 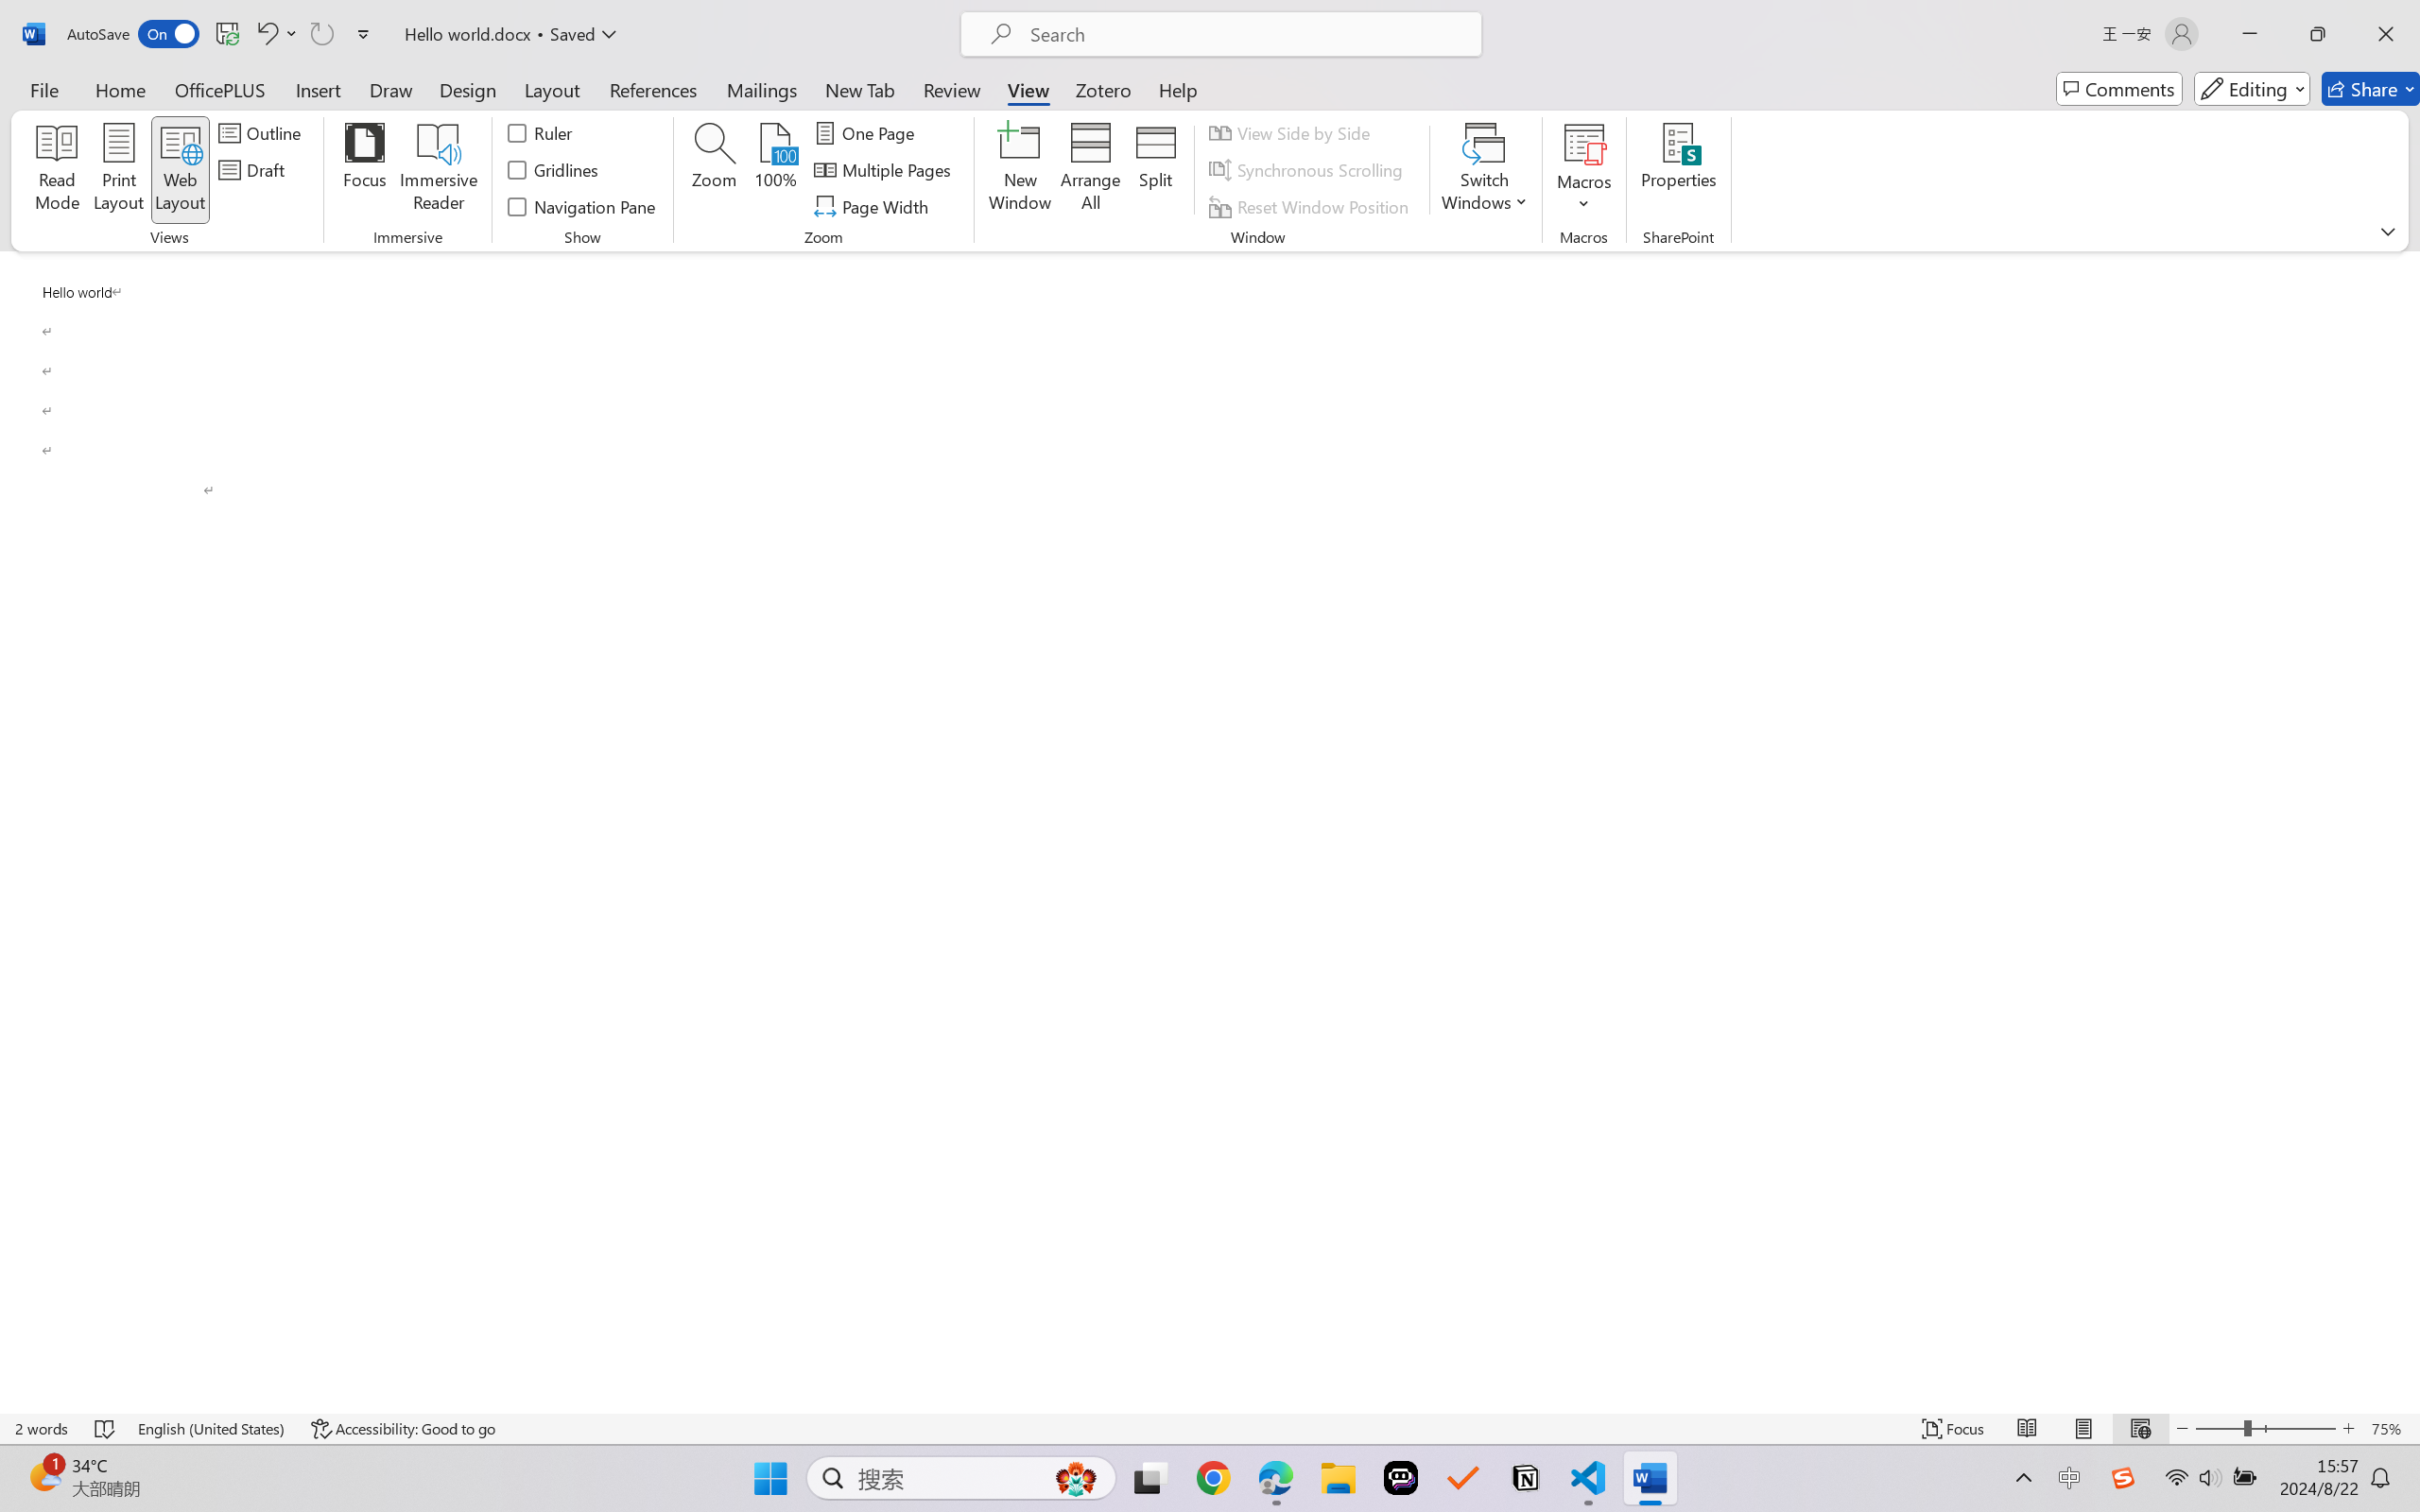 What do you see at coordinates (868, 132) in the screenshot?
I see `One Page` at bounding box center [868, 132].